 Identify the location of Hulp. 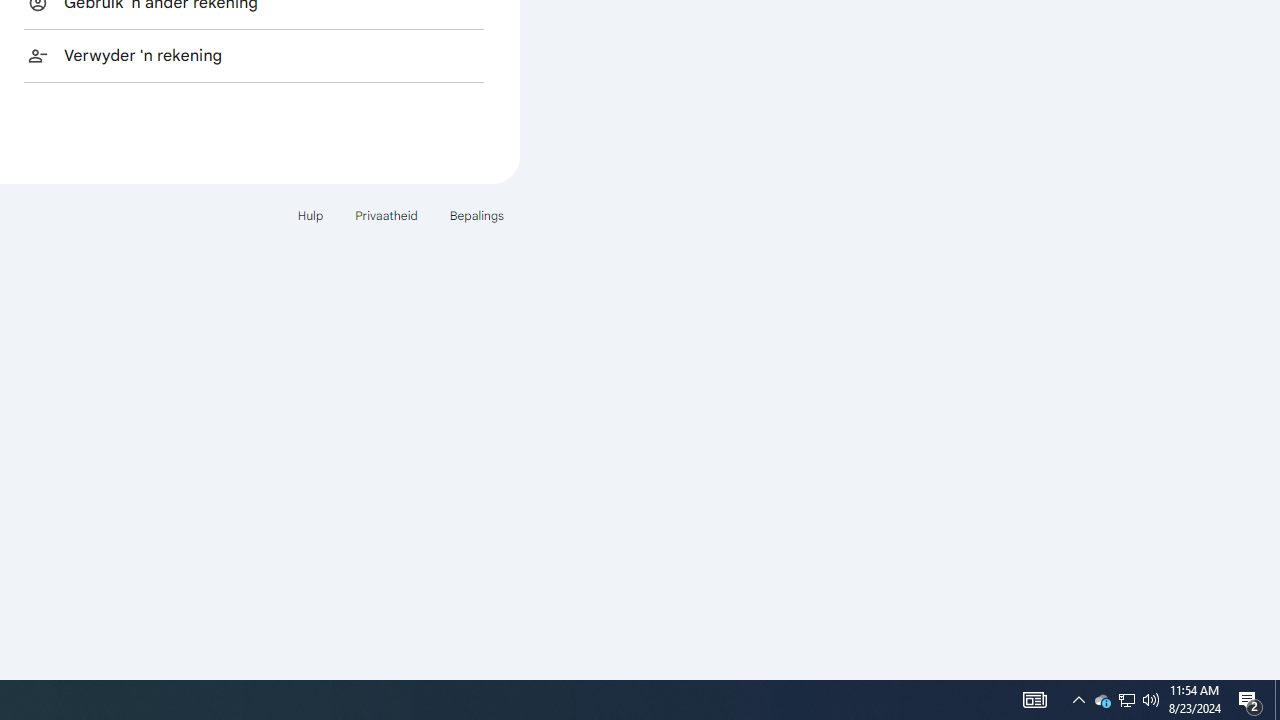
(386, 214).